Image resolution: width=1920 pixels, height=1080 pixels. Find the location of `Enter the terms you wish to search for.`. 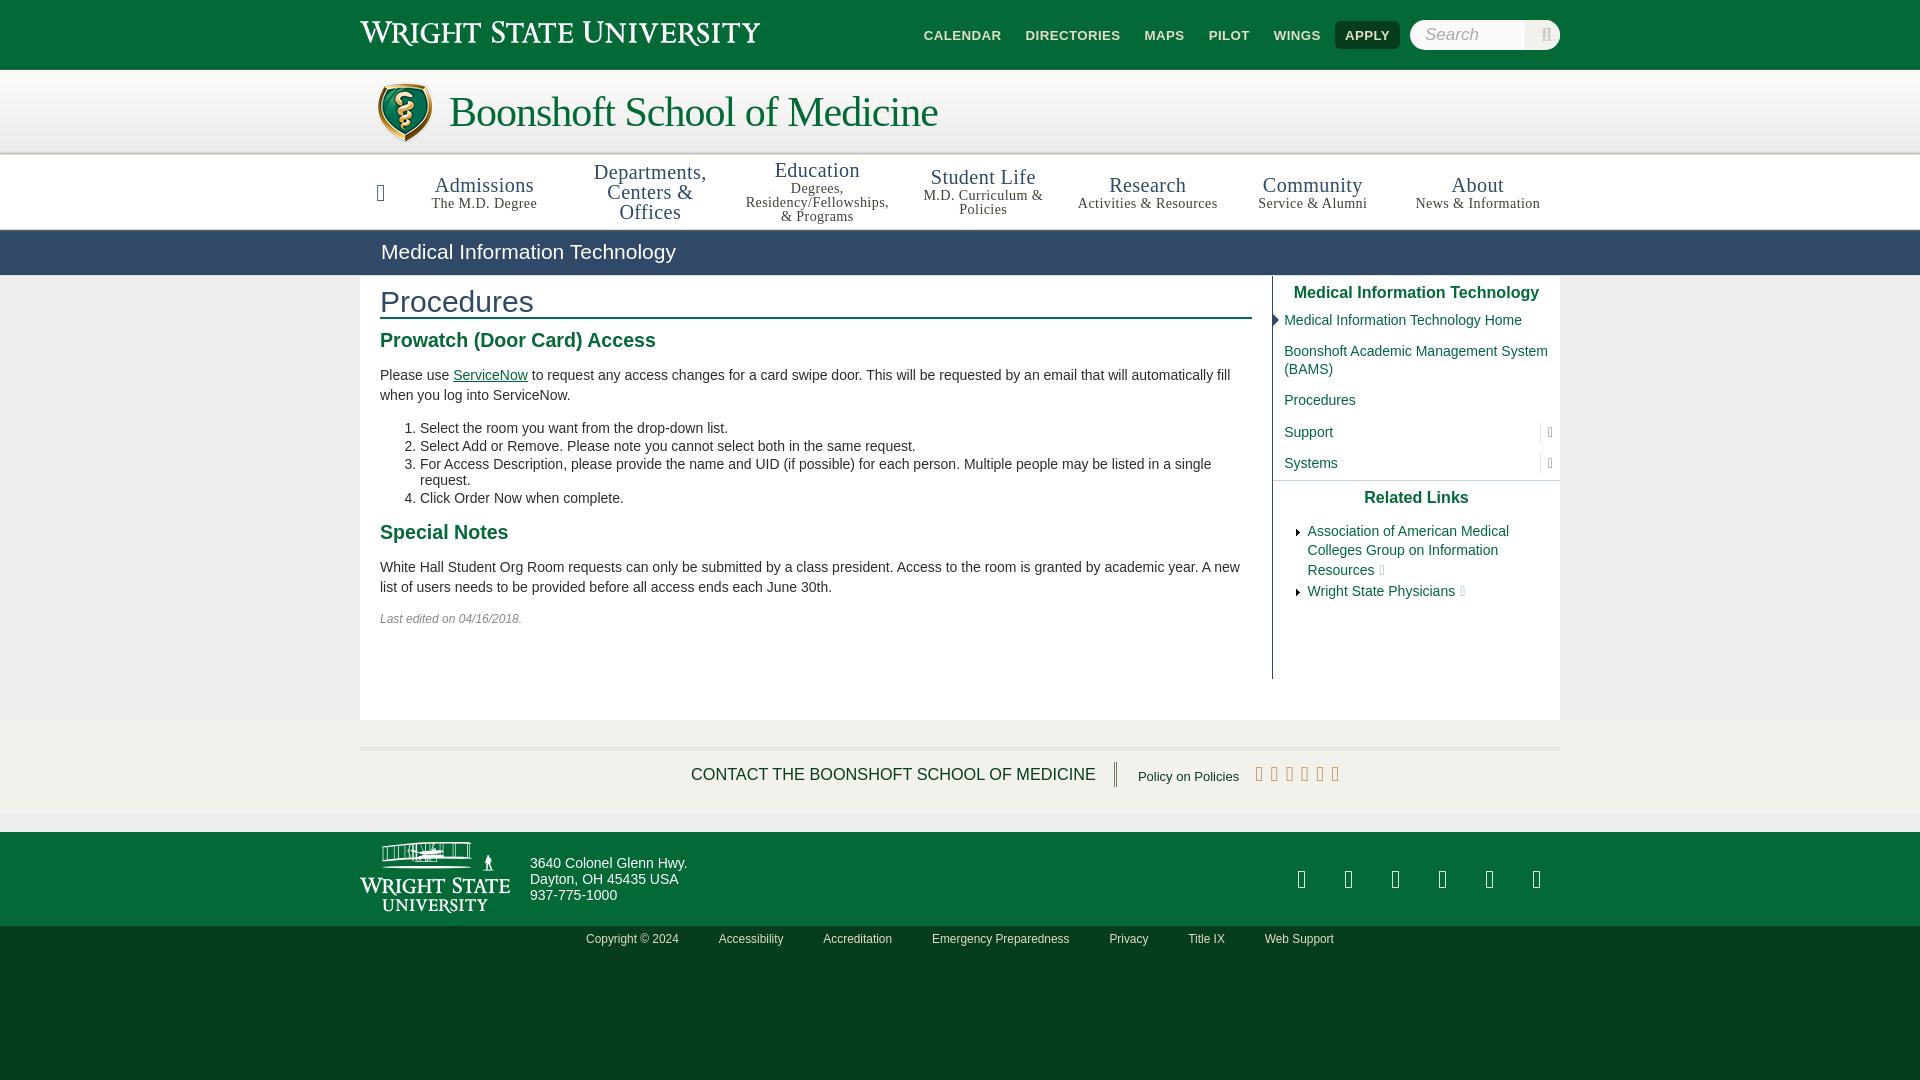

Enter the terms you wish to search for. is located at coordinates (1484, 34).